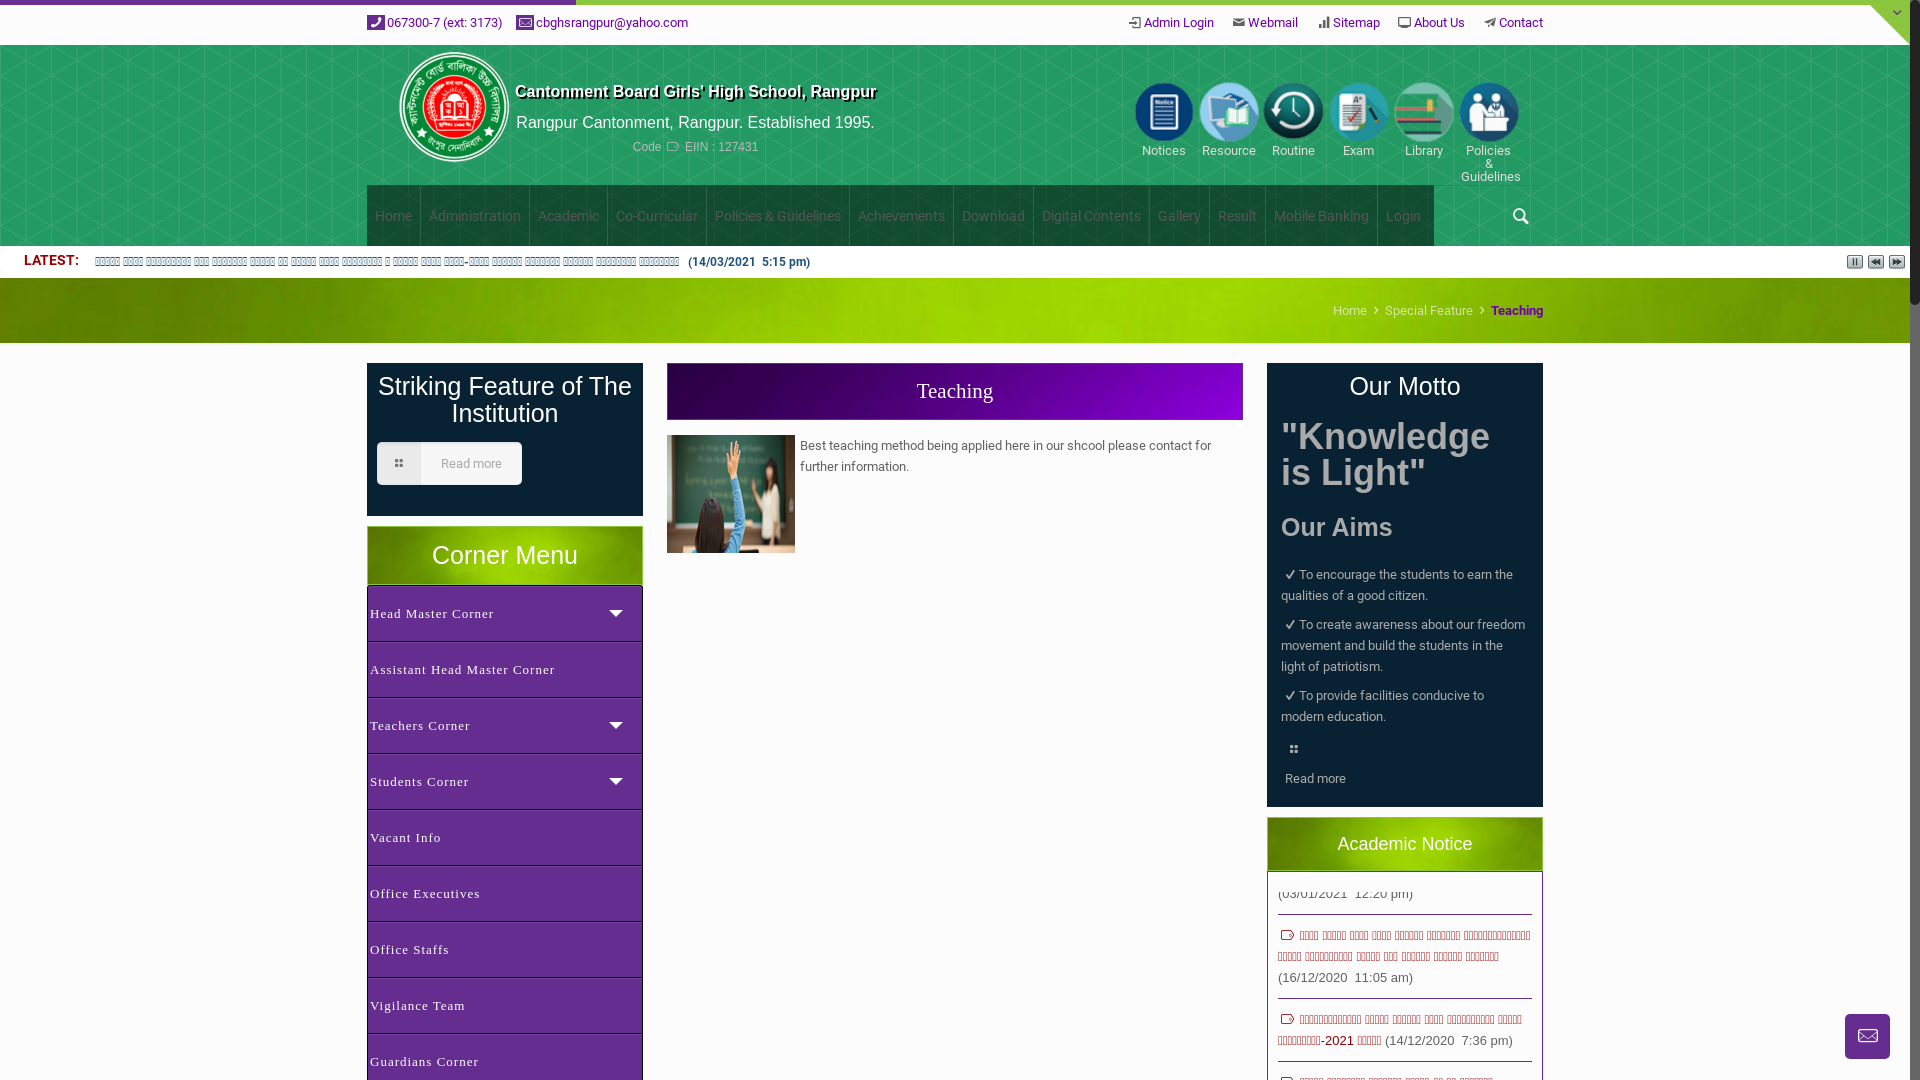 This screenshot has width=1920, height=1080. Describe the element at coordinates (696, 92) in the screenshot. I see `Cantonment Board Girls' High School, Rangpur` at that location.